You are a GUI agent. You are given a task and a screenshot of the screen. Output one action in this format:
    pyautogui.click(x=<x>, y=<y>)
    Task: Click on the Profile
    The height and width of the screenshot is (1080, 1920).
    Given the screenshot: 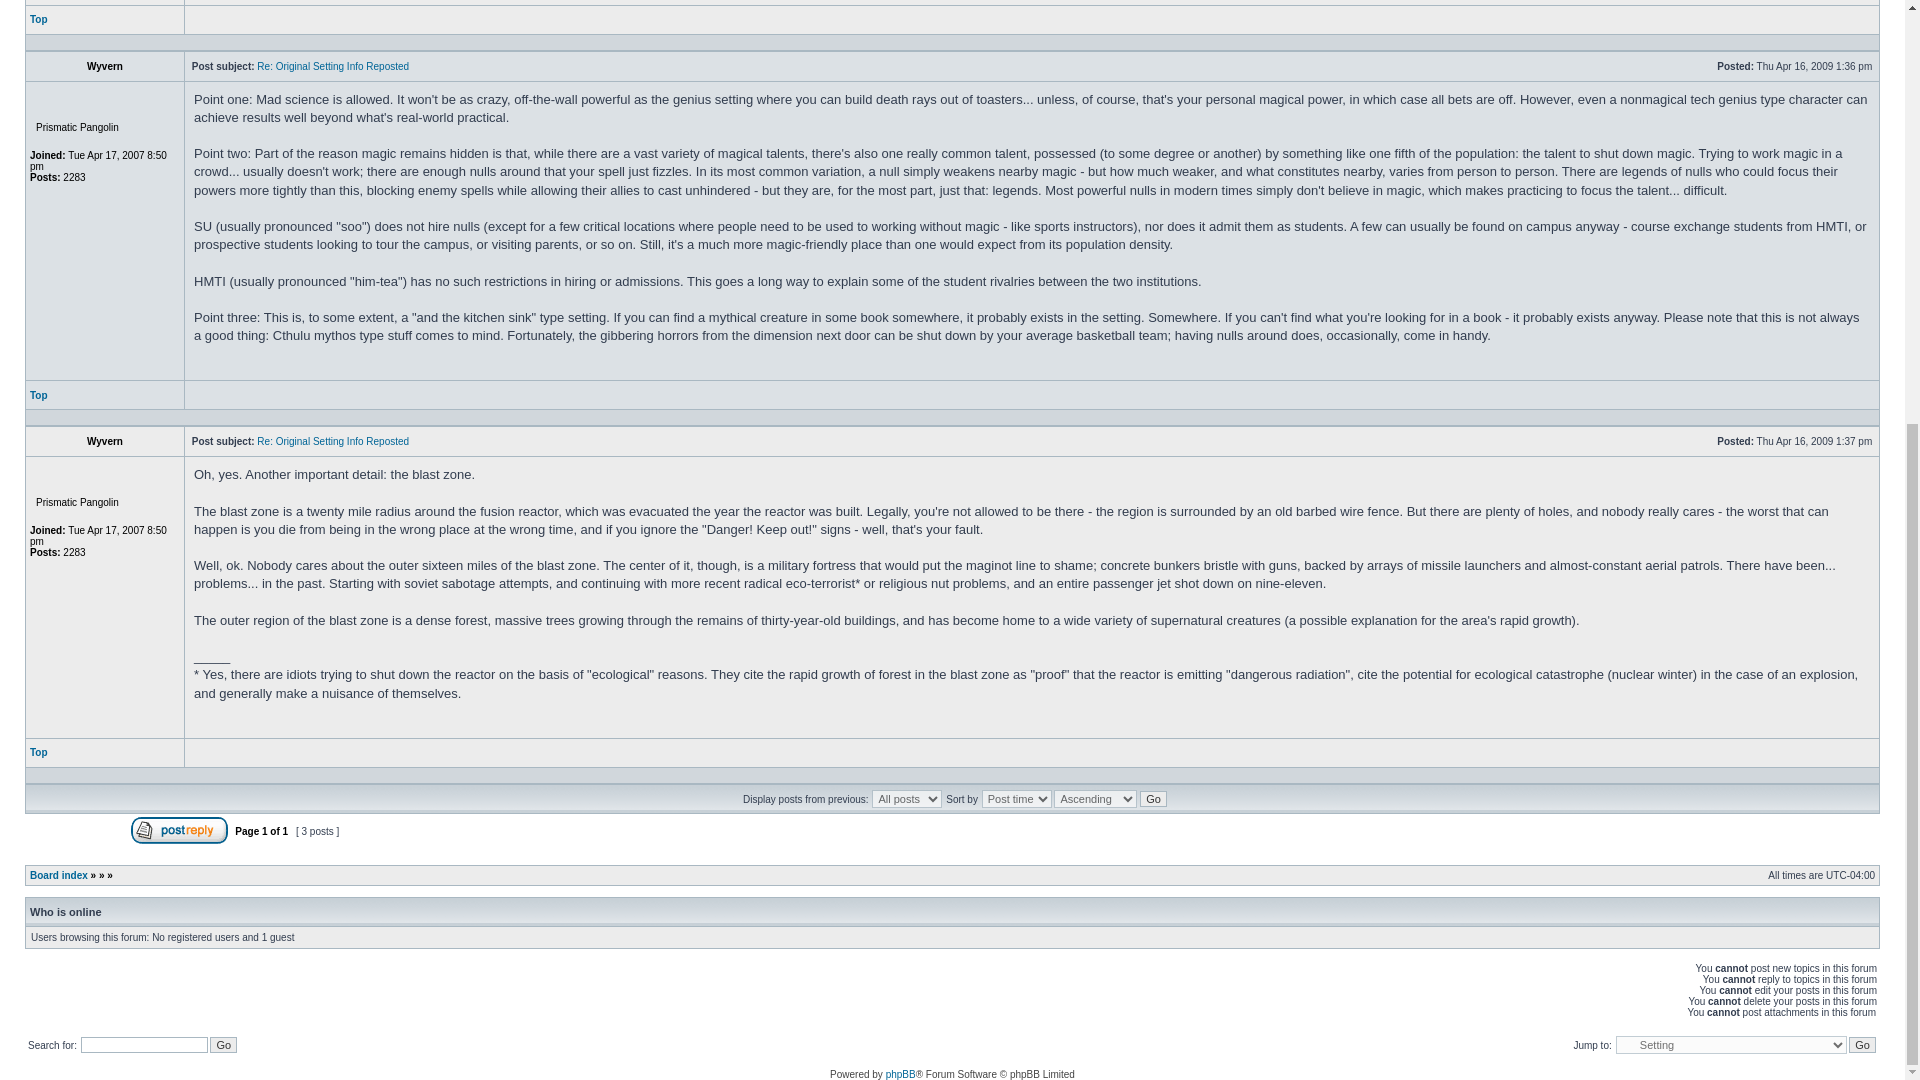 What is the action you would take?
    pyautogui.click(x=226, y=758)
    